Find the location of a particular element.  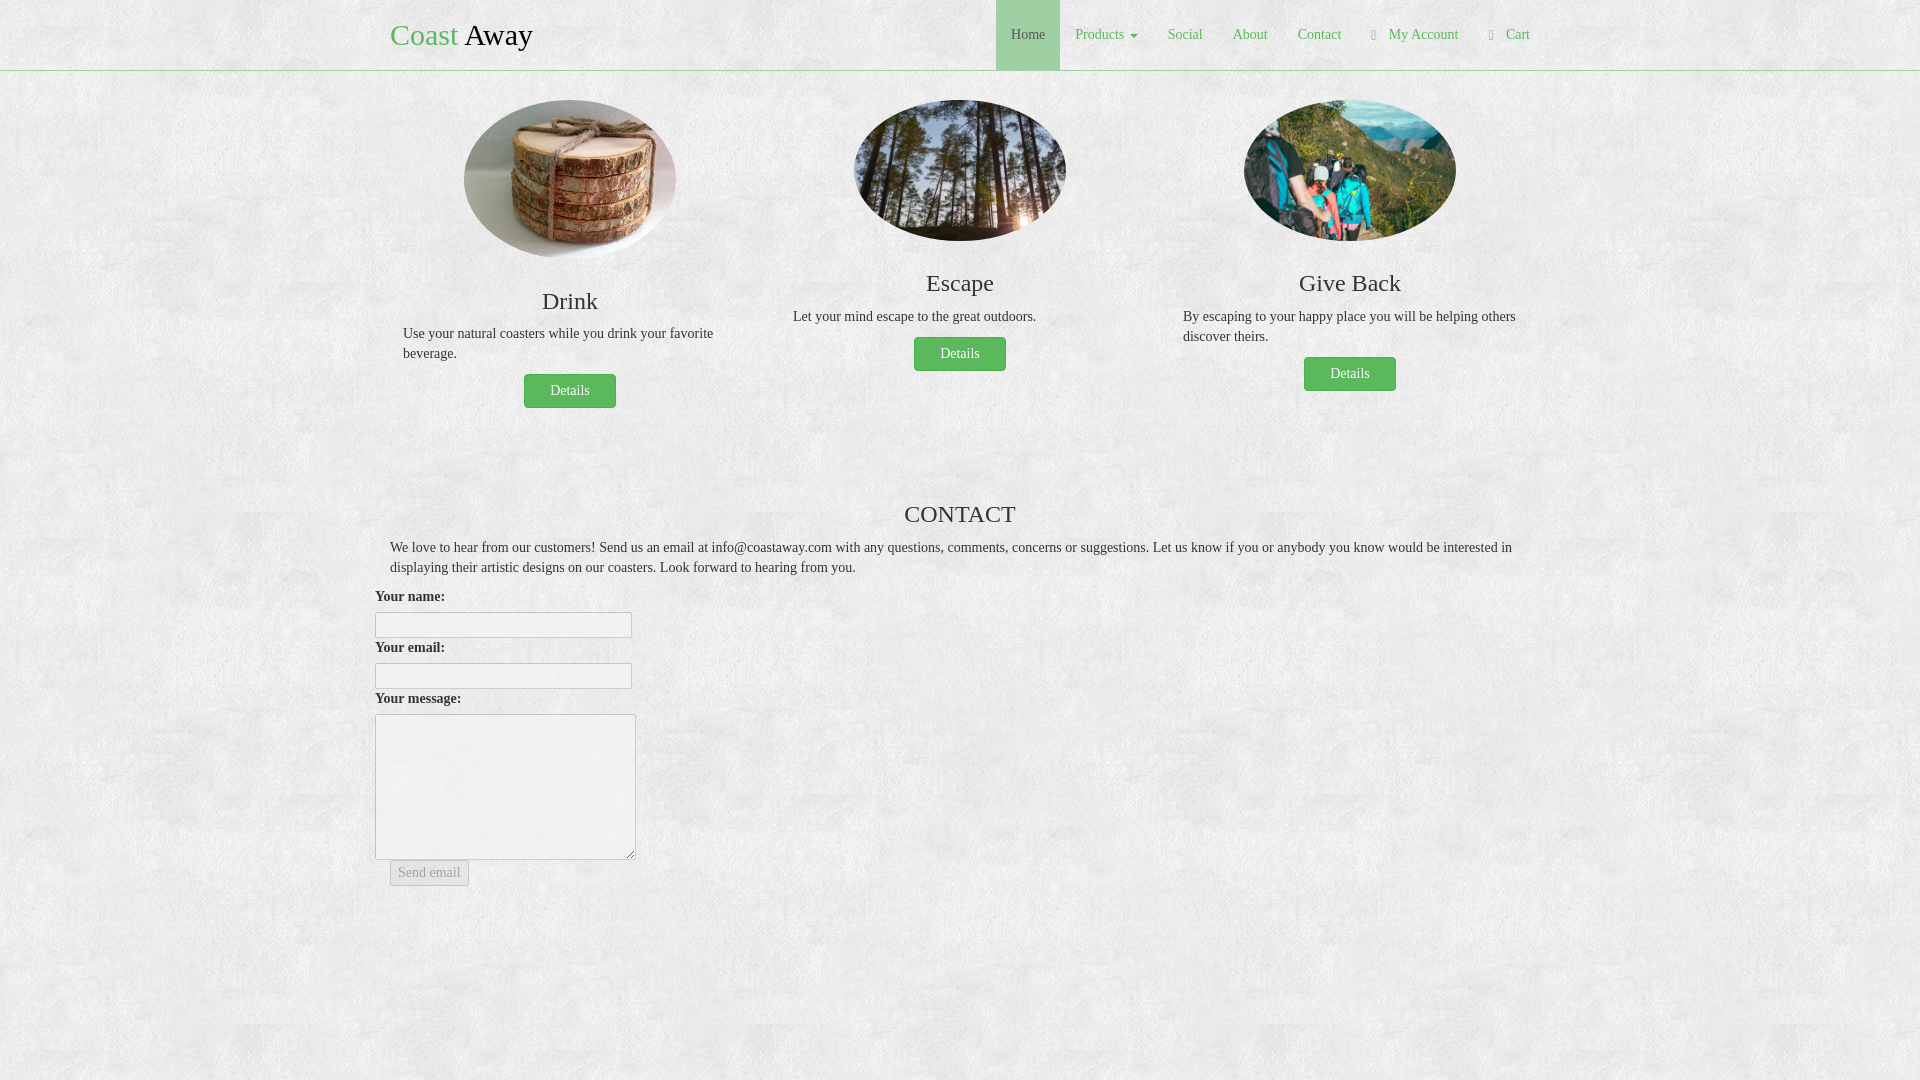

Contact is located at coordinates (1320, 35).